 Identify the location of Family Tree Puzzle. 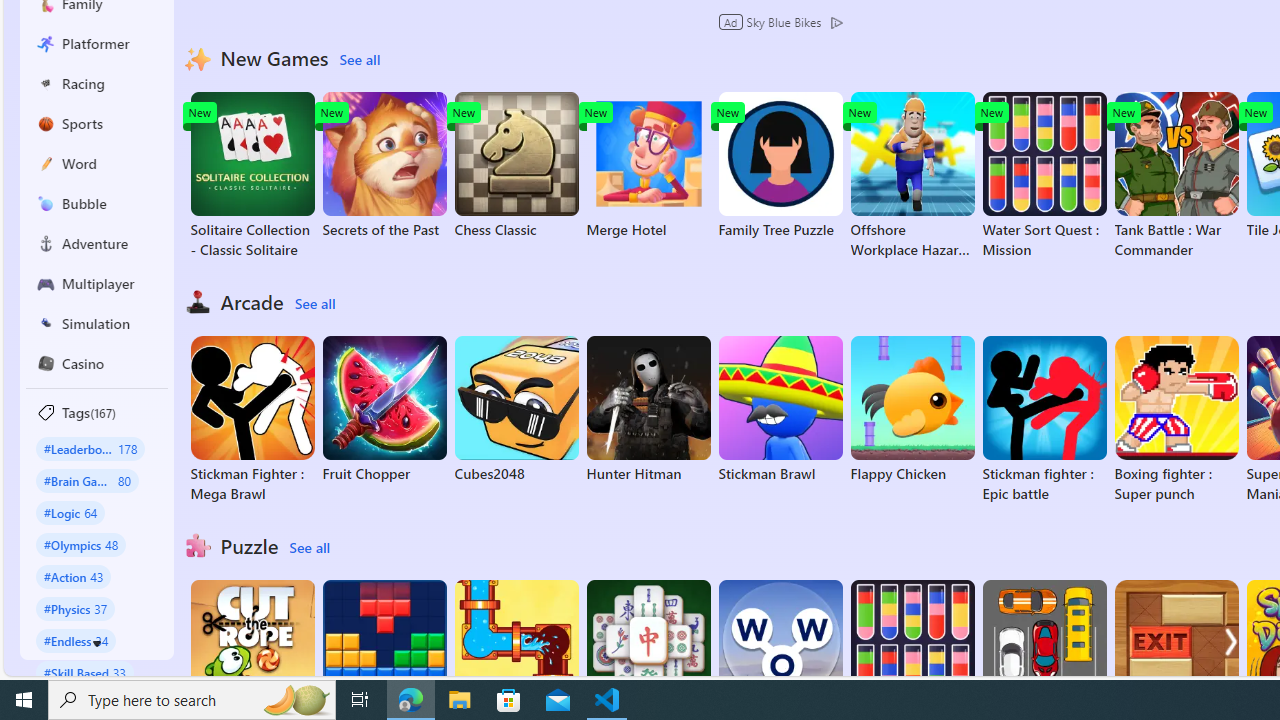
(780, 166).